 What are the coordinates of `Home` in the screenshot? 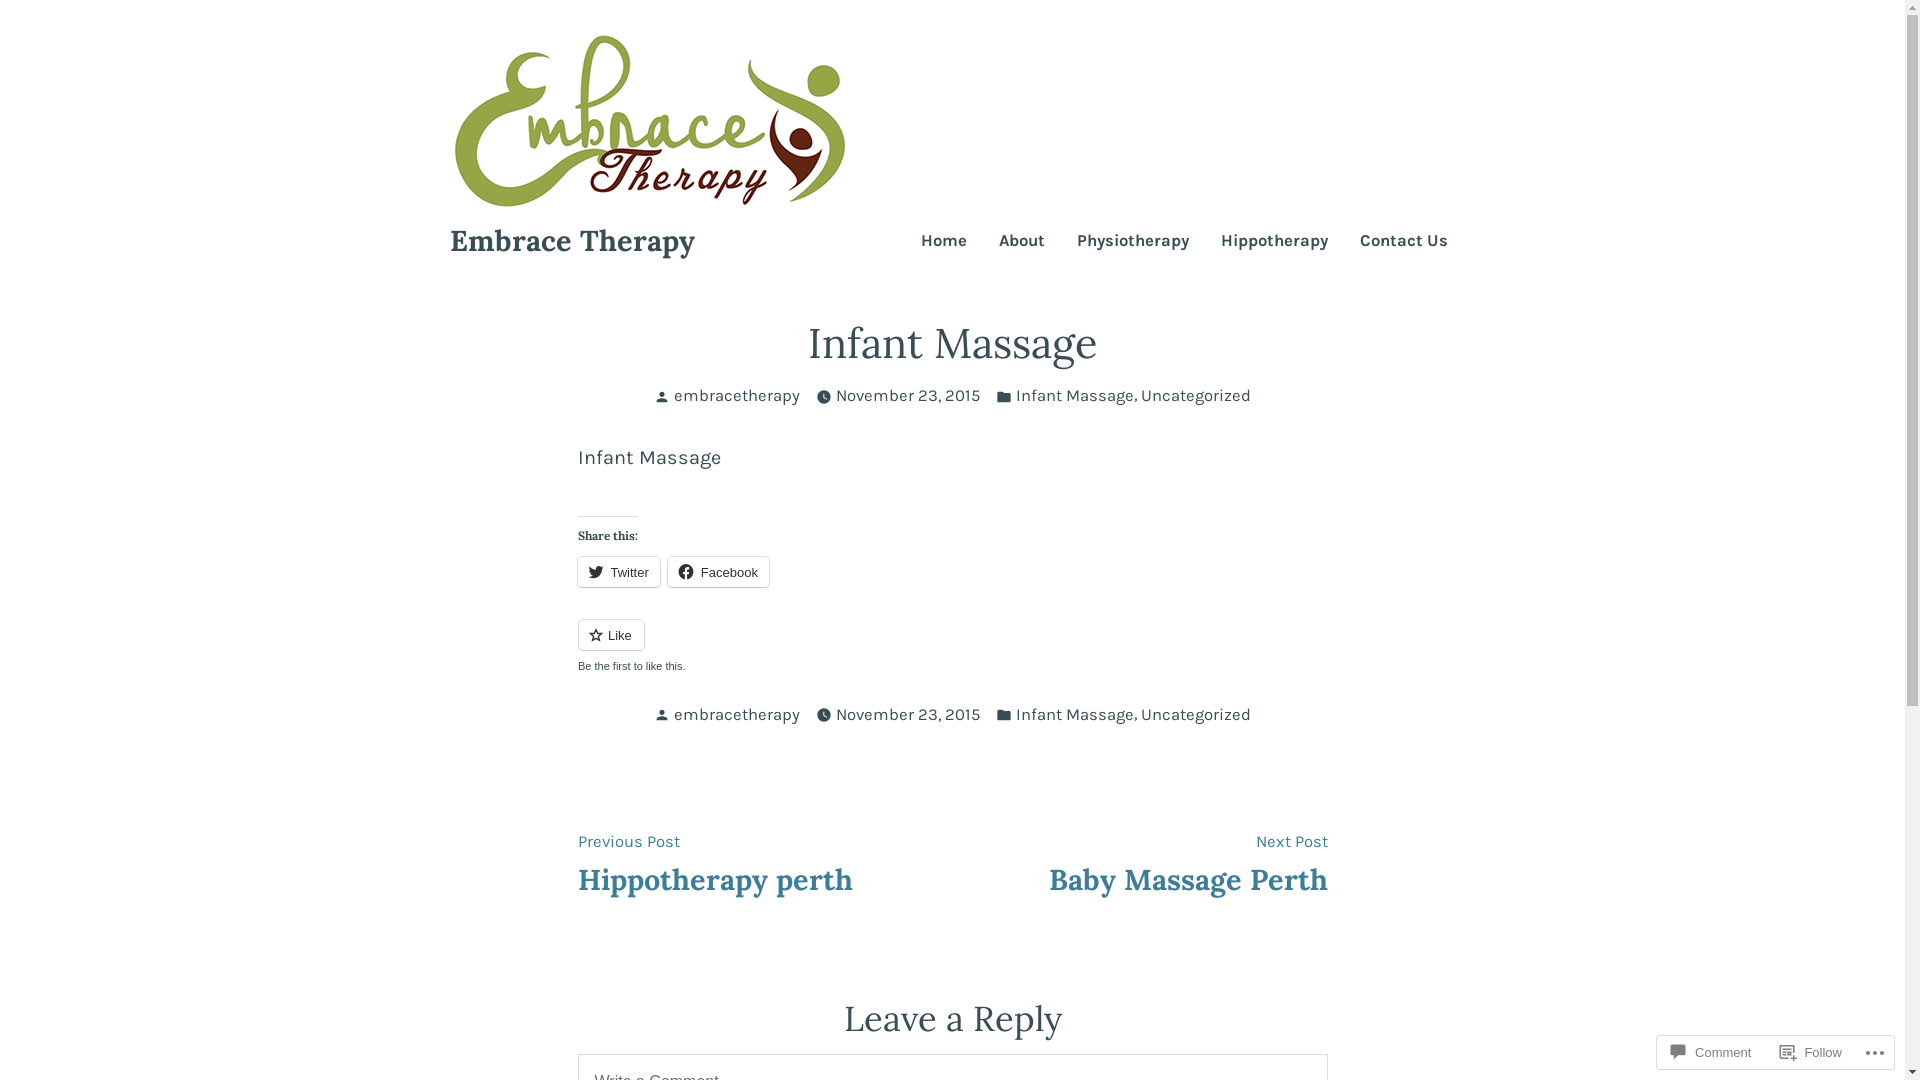 It's located at (943, 242).